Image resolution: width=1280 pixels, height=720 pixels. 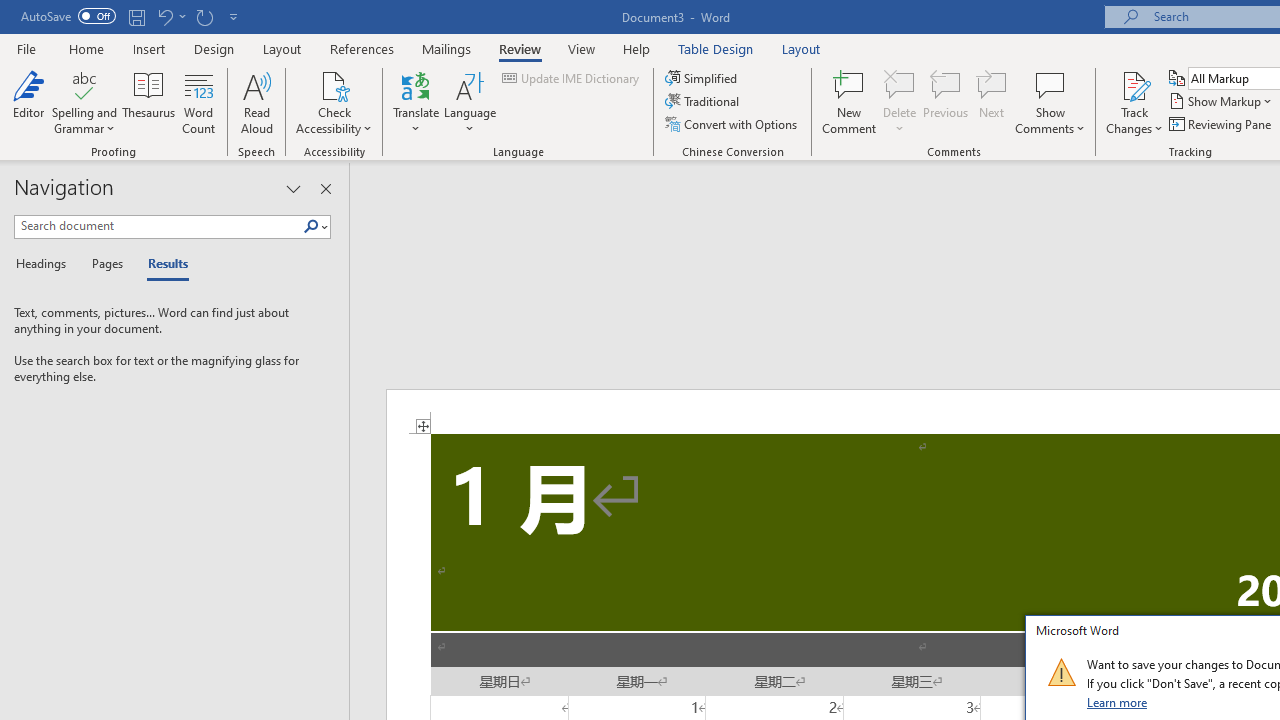 What do you see at coordinates (416, 102) in the screenshot?
I see `Translate` at bounding box center [416, 102].